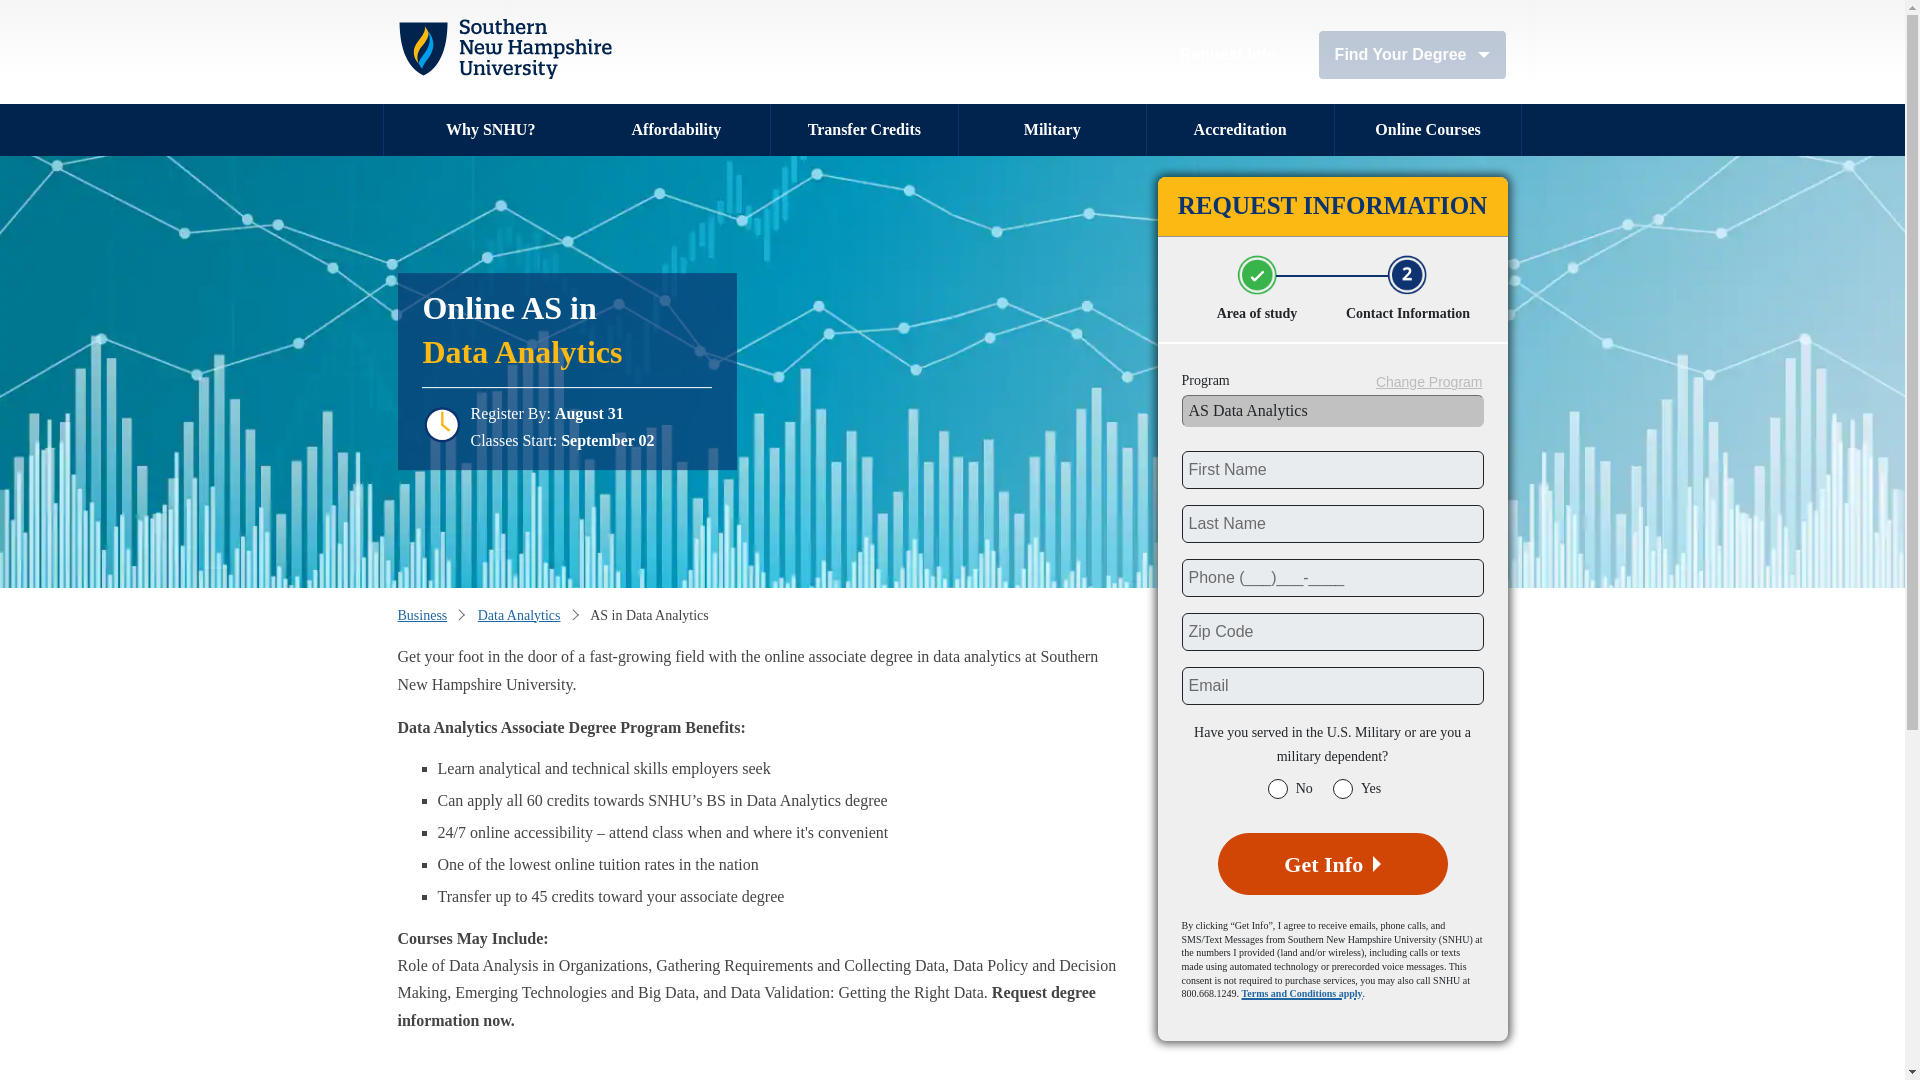  What do you see at coordinates (1428, 129) in the screenshot?
I see `Online Courses` at bounding box center [1428, 129].